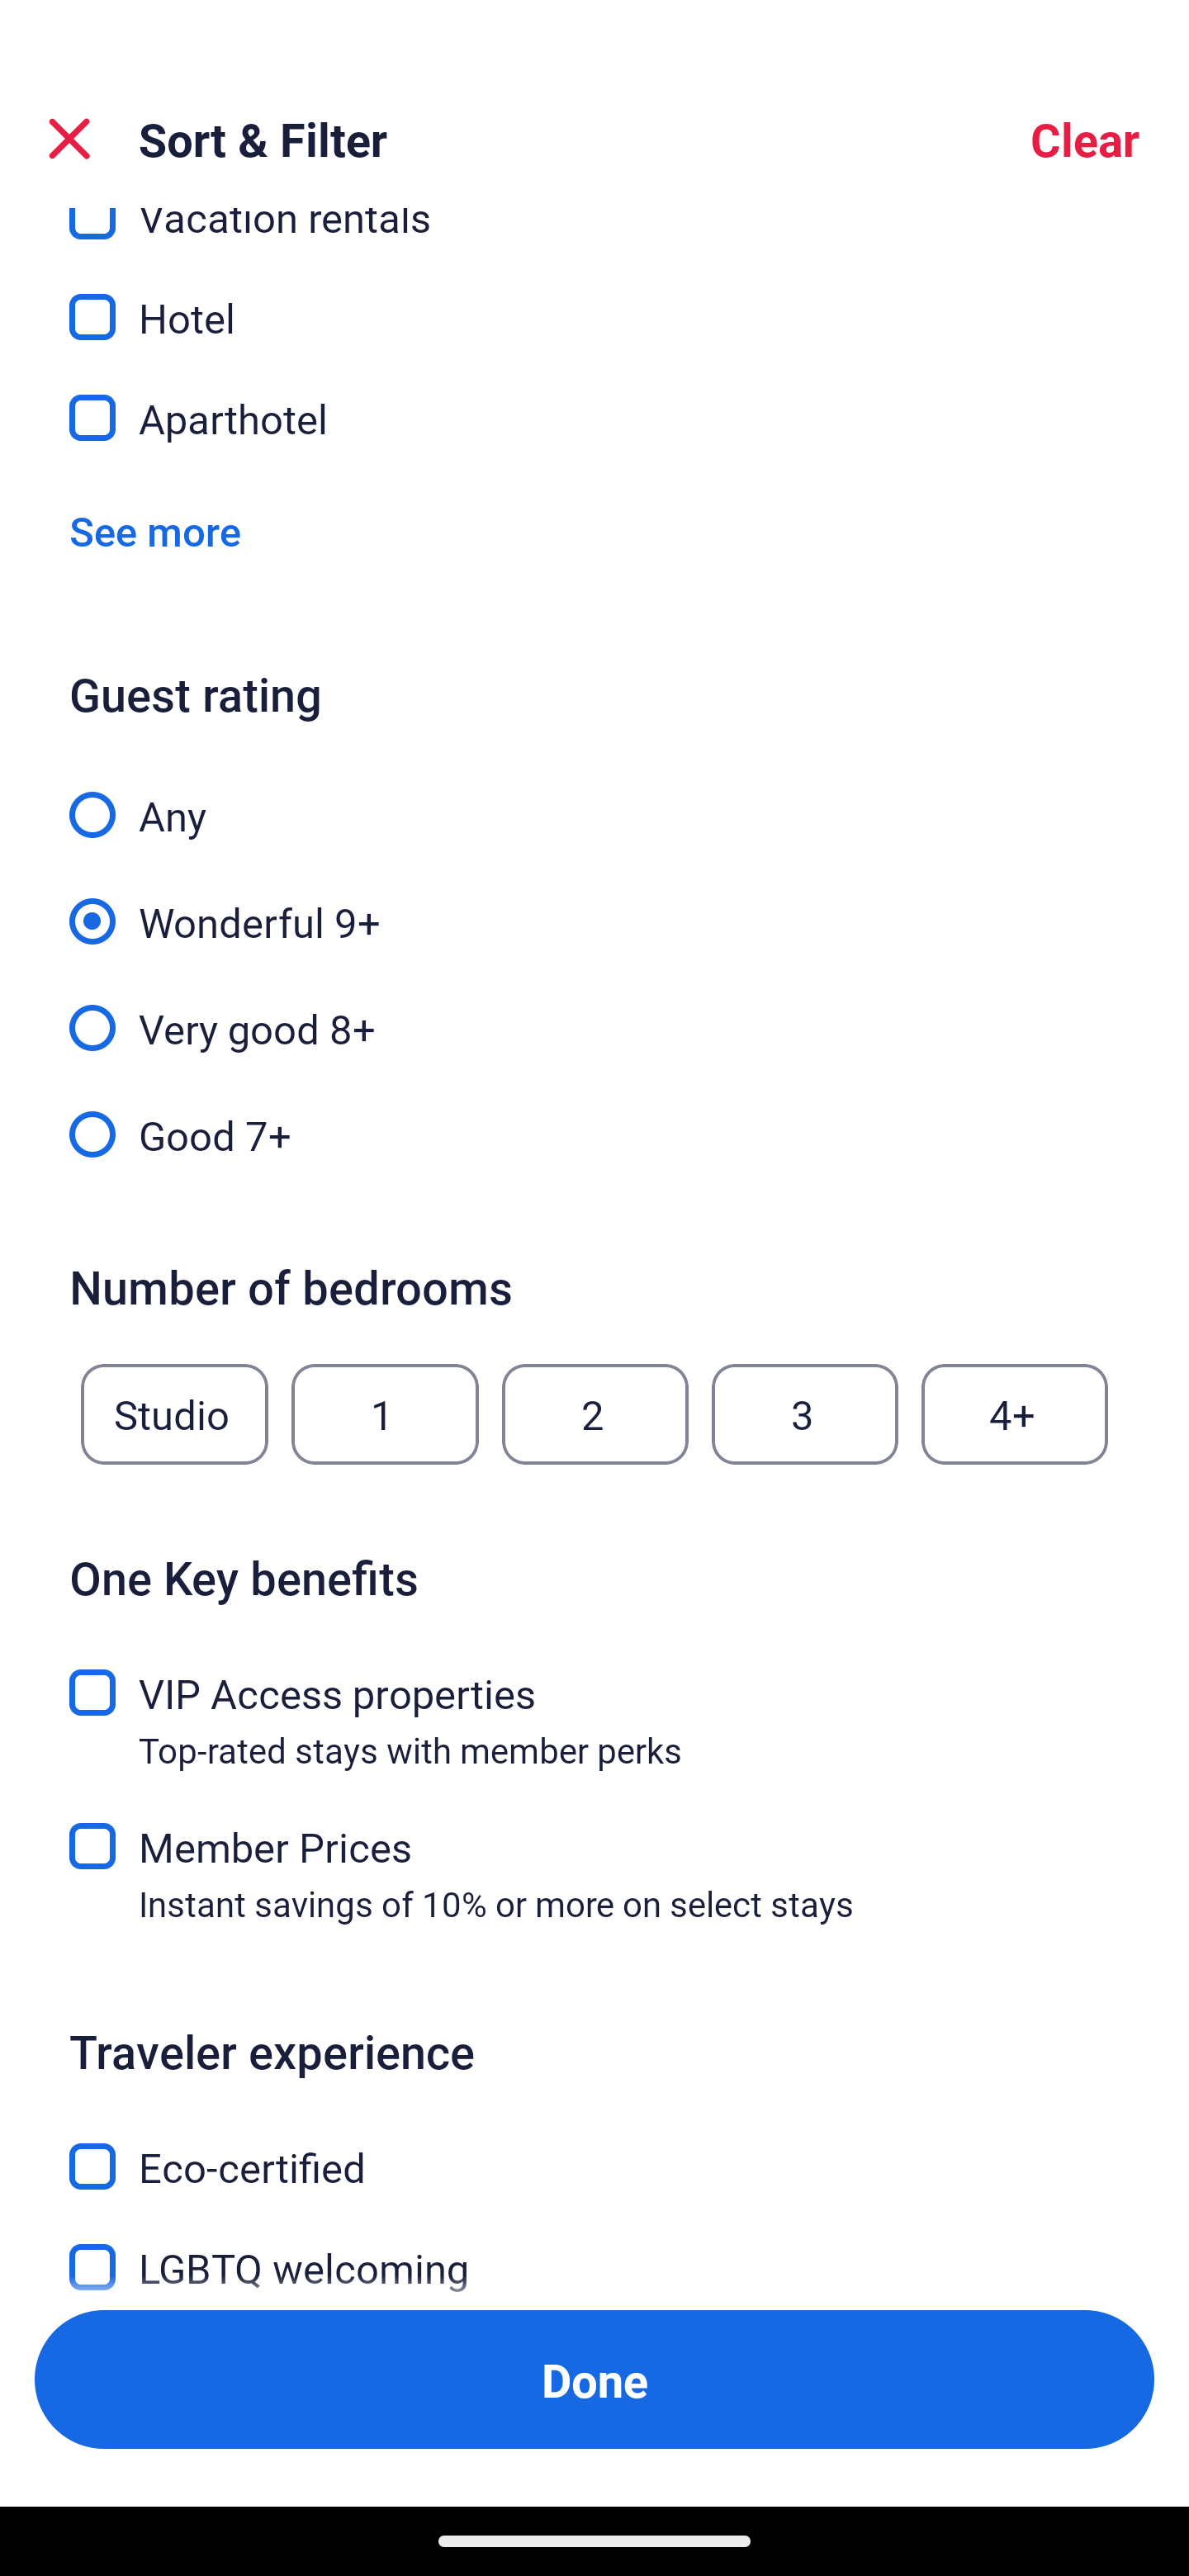 The height and width of the screenshot is (2576, 1189). What do you see at coordinates (385, 1413) in the screenshot?
I see `1` at bounding box center [385, 1413].